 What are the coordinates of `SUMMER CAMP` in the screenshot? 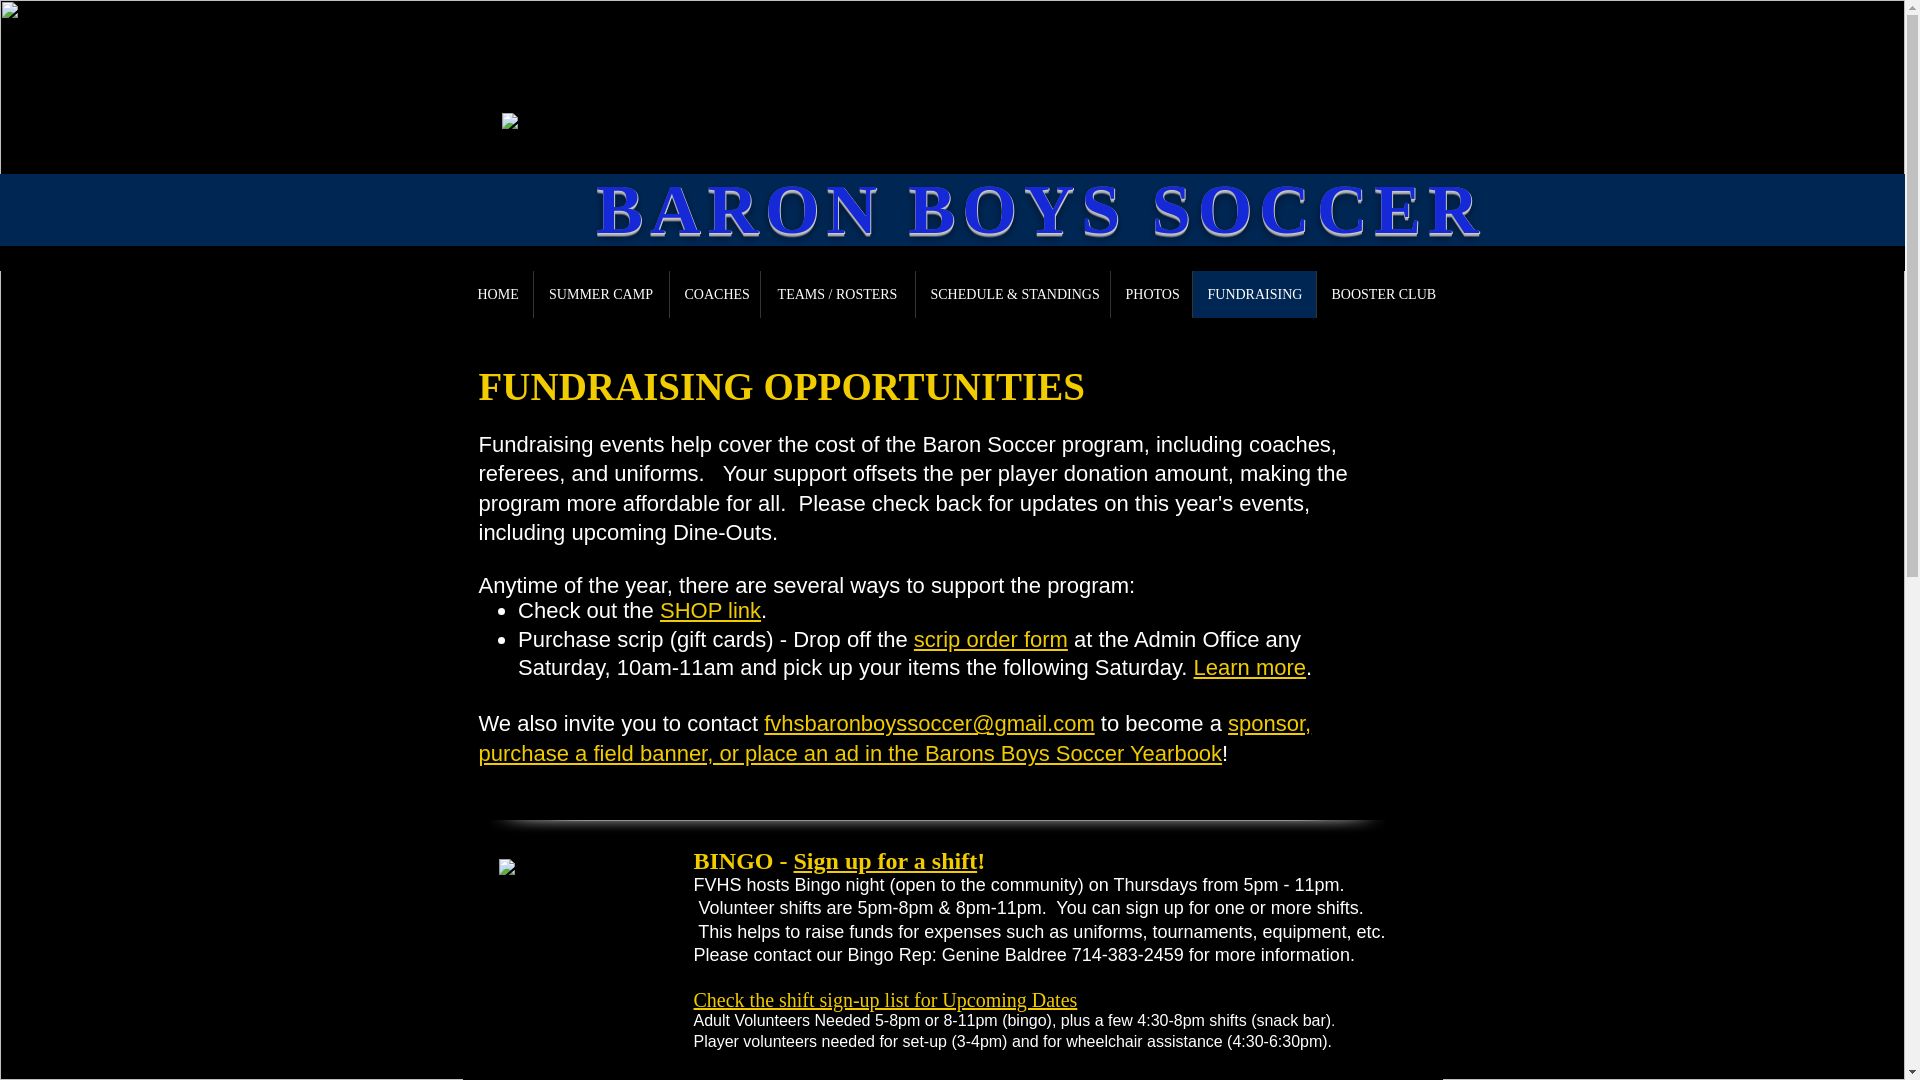 It's located at (600, 294).